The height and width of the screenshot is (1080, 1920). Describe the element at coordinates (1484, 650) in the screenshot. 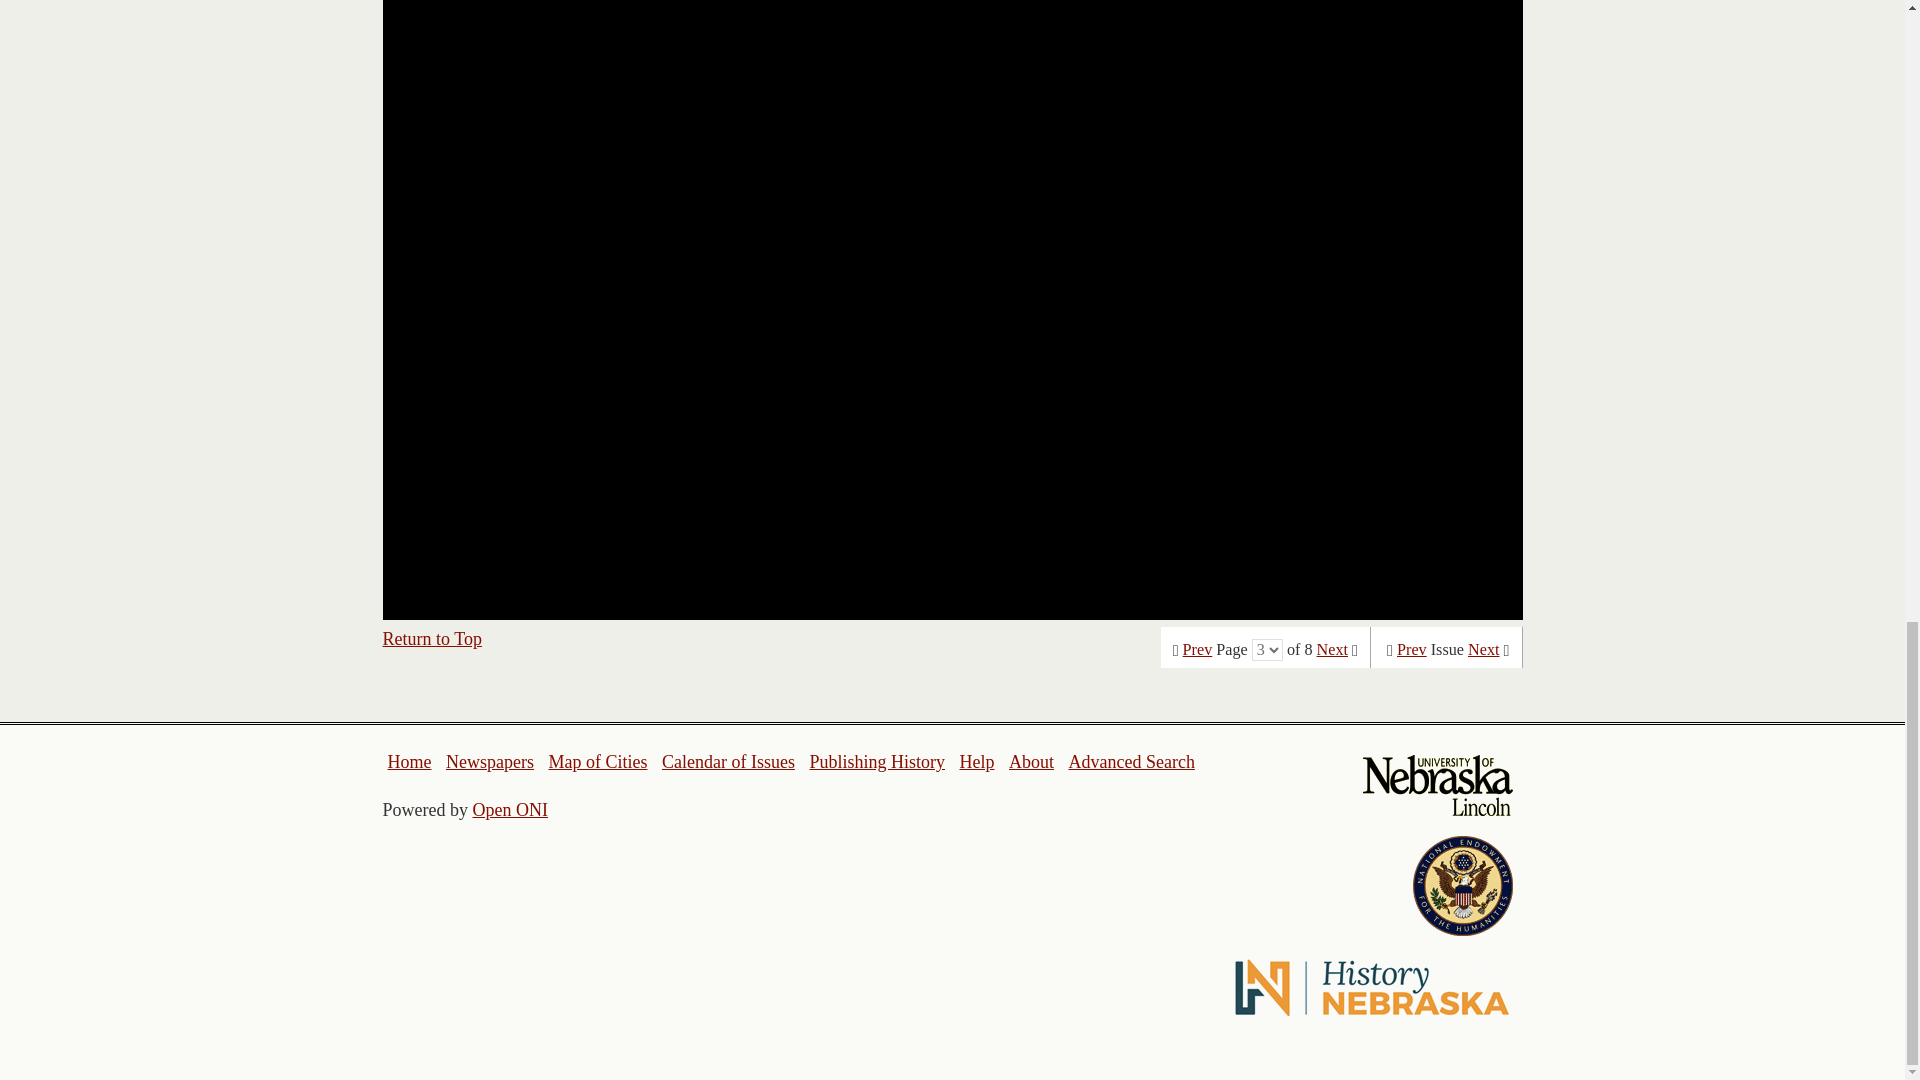

I see `Next` at that location.